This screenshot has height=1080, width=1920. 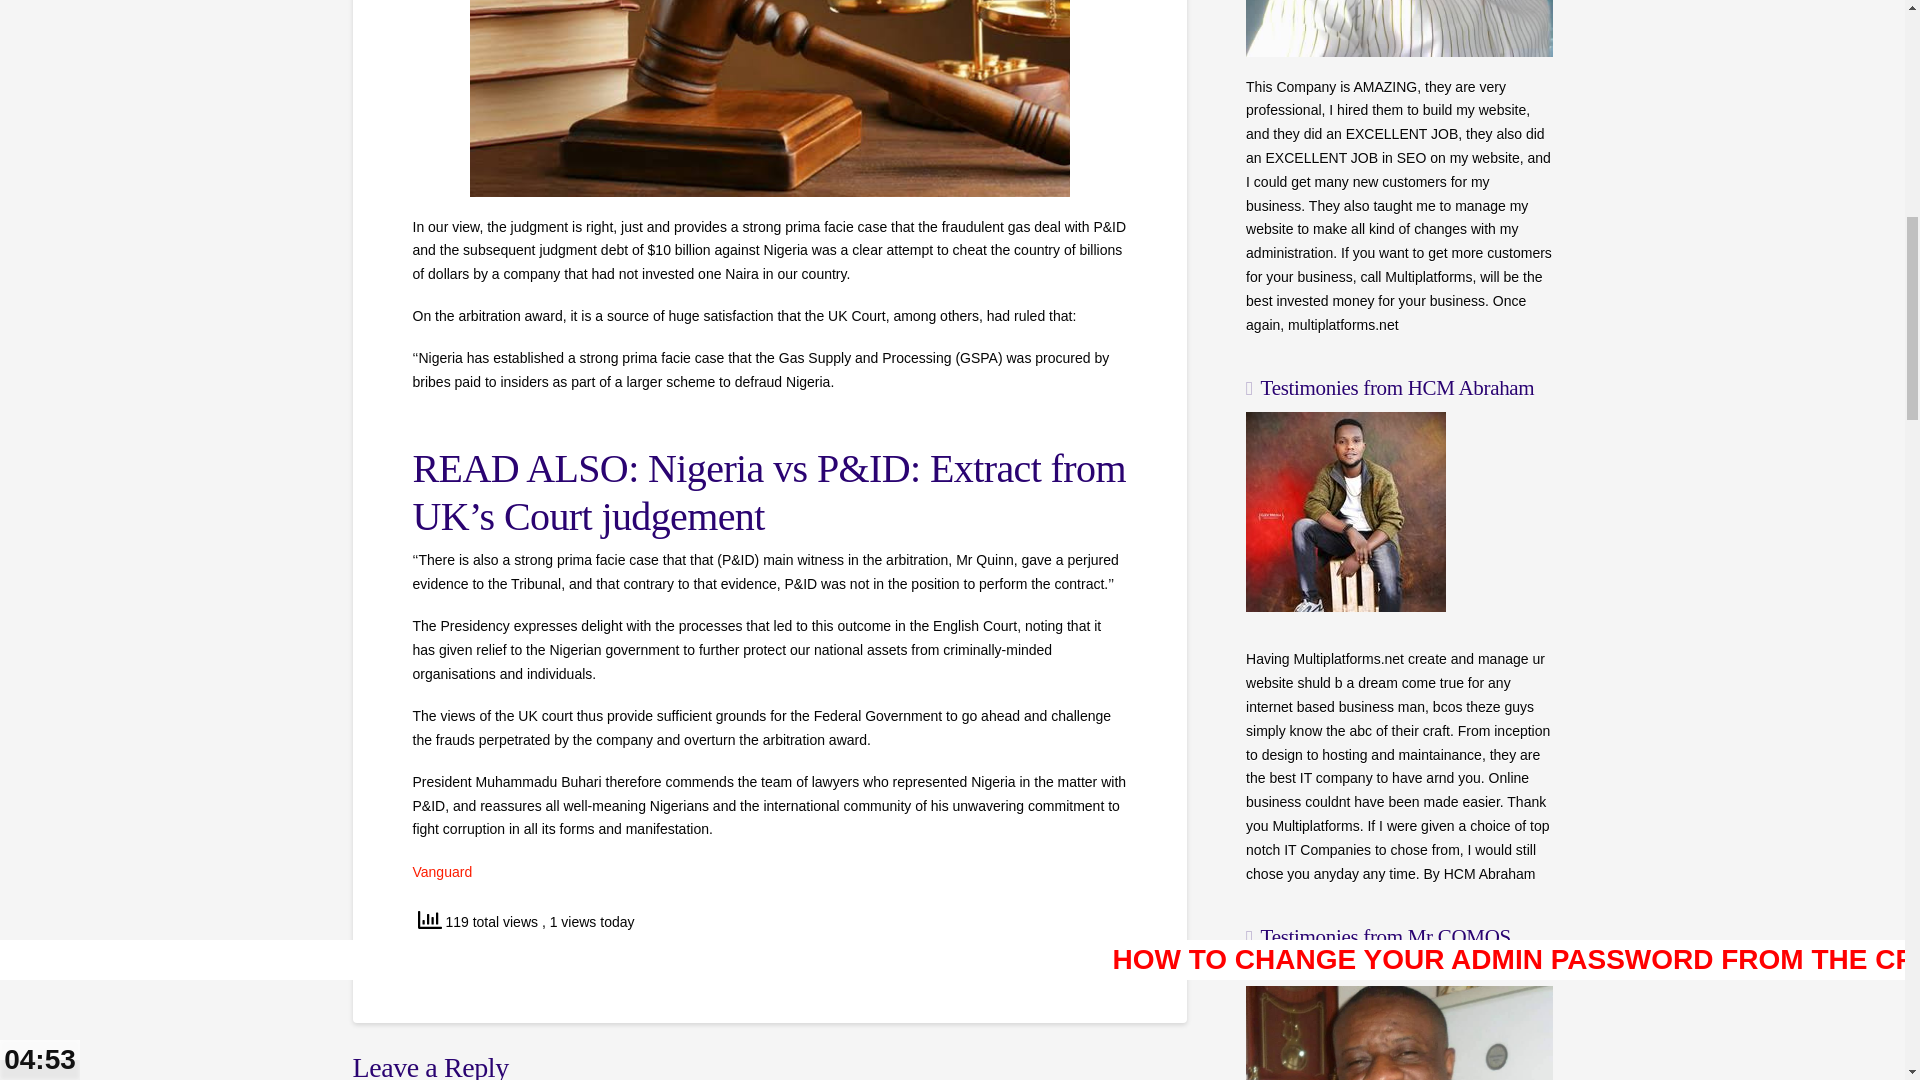 I want to click on Vanguard, so click(x=442, y=872).